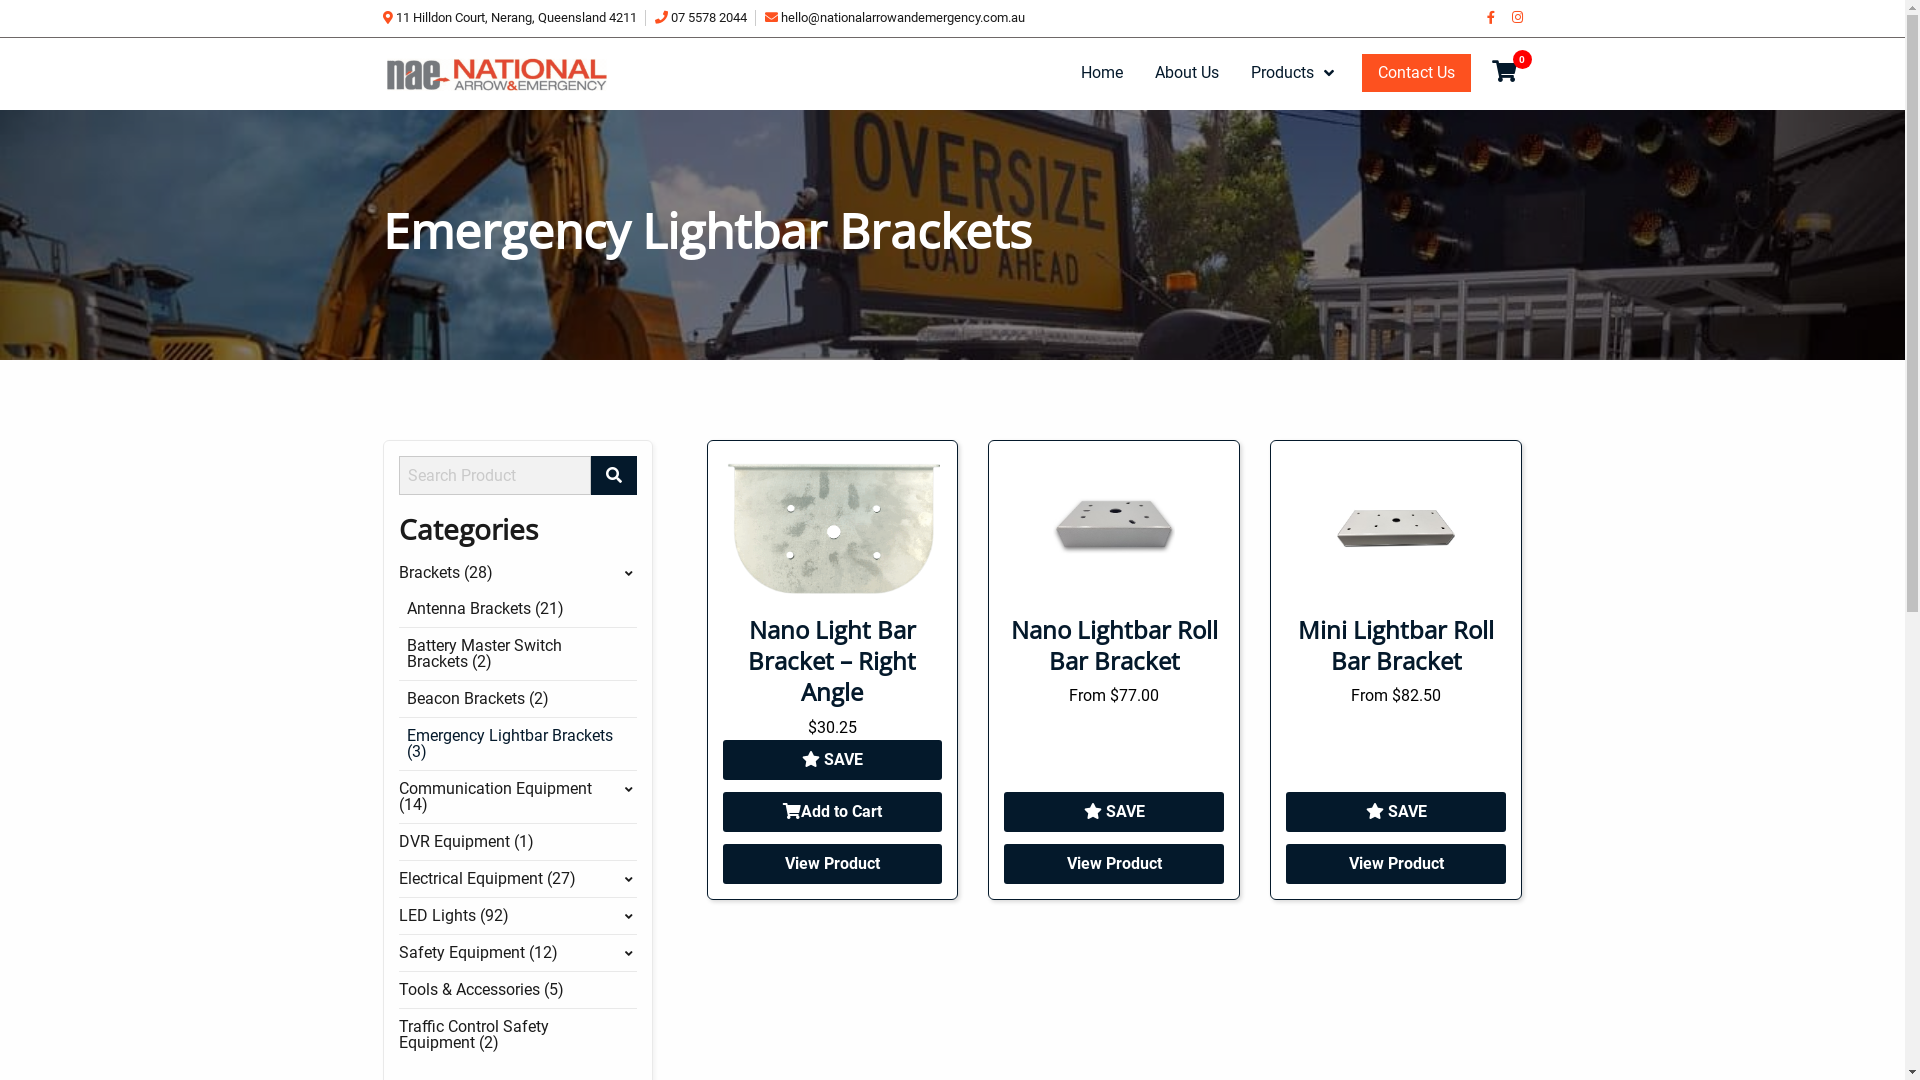 The height and width of the screenshot is (1080, 1920). I want to click on Beacon Brackets (2), so click(521, 699).